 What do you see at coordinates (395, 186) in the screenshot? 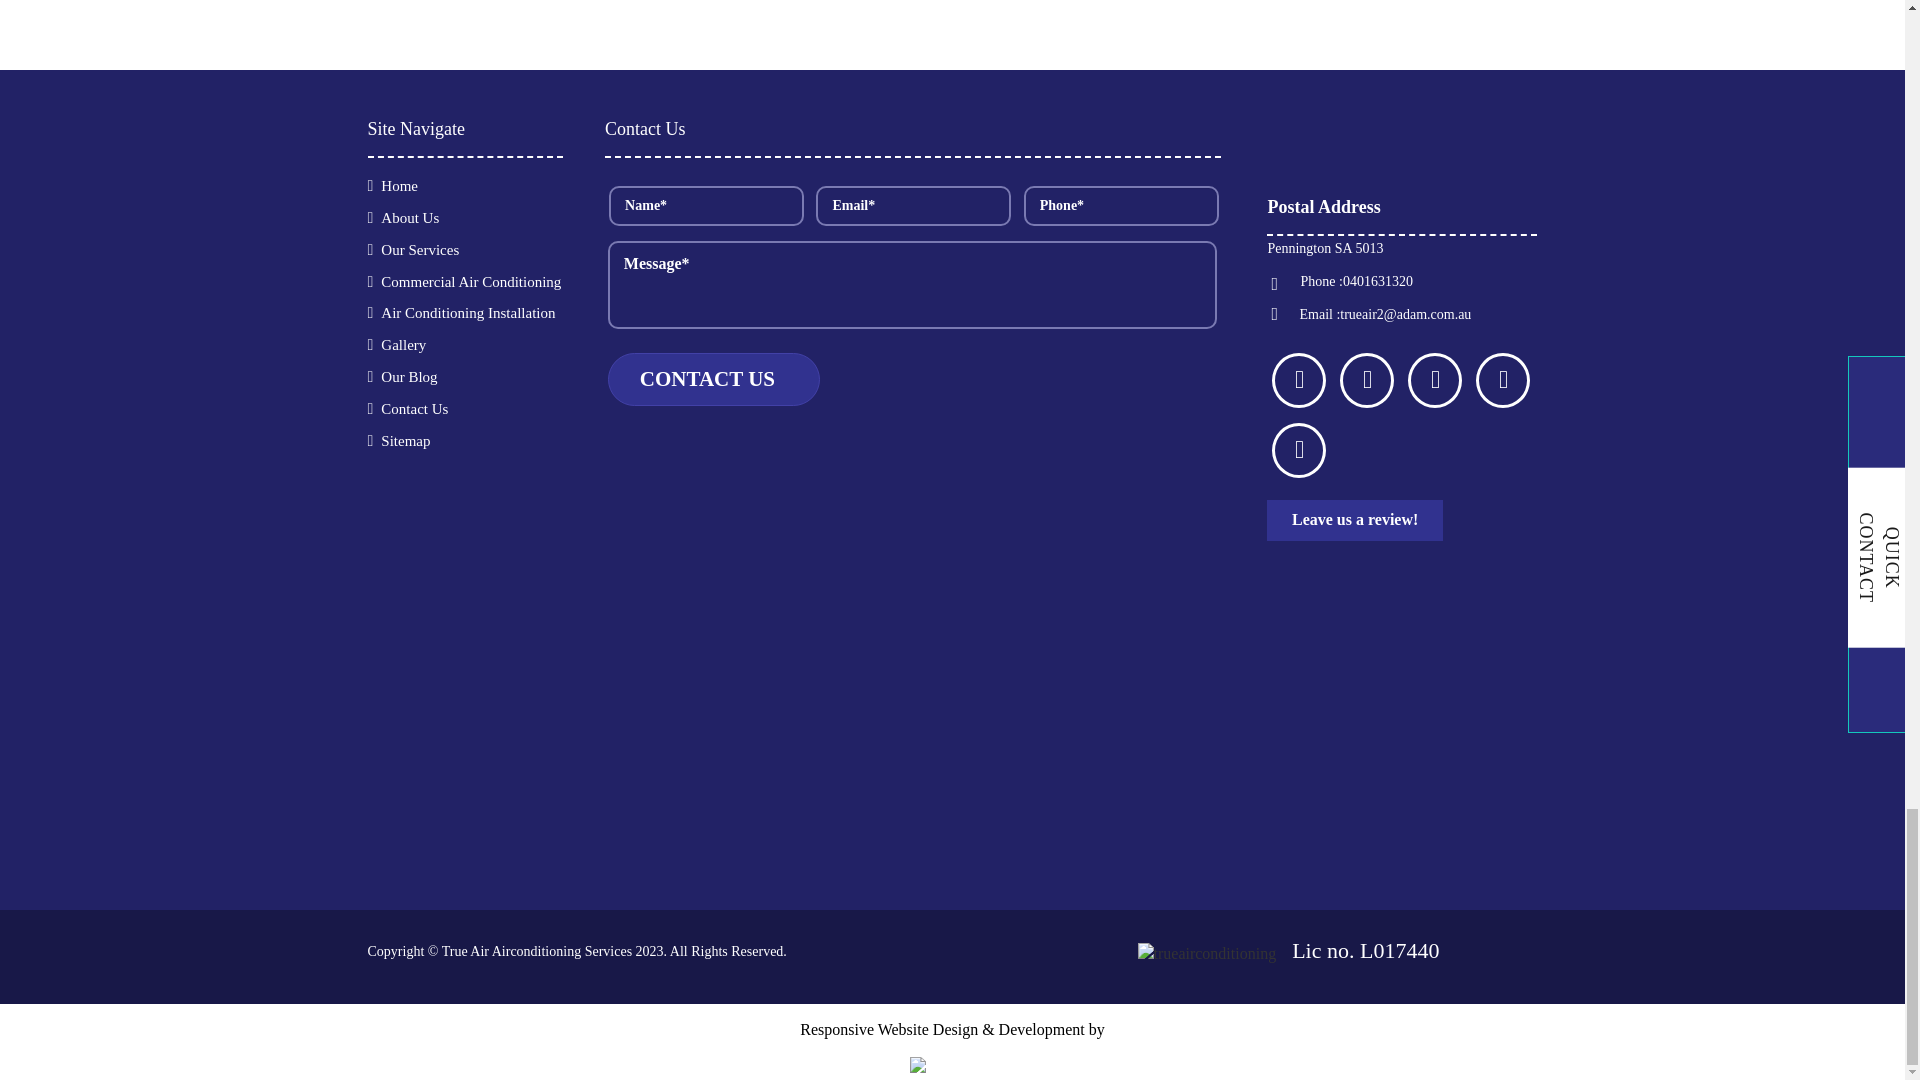
I see `Home` at bounding box center [395, 186].